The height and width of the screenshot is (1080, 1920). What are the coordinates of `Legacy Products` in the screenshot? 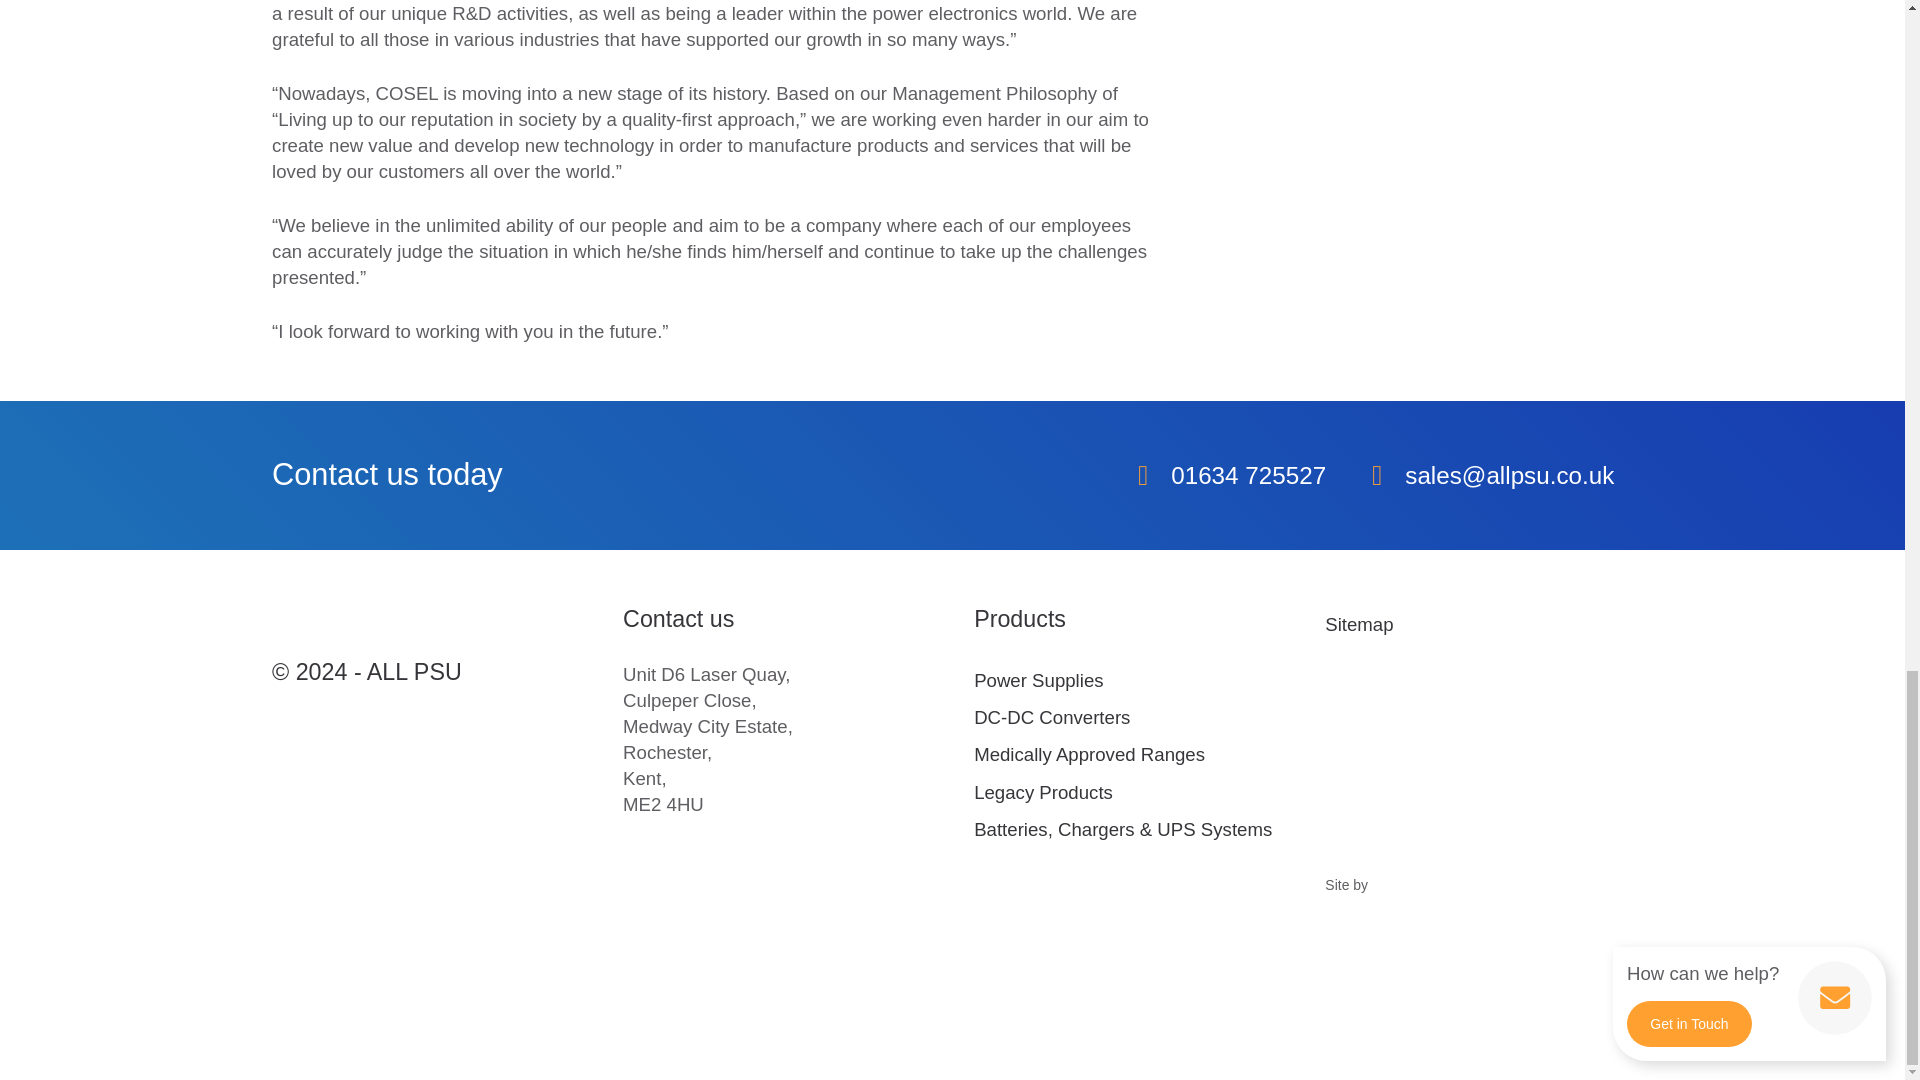 It's located at (1043, 792).